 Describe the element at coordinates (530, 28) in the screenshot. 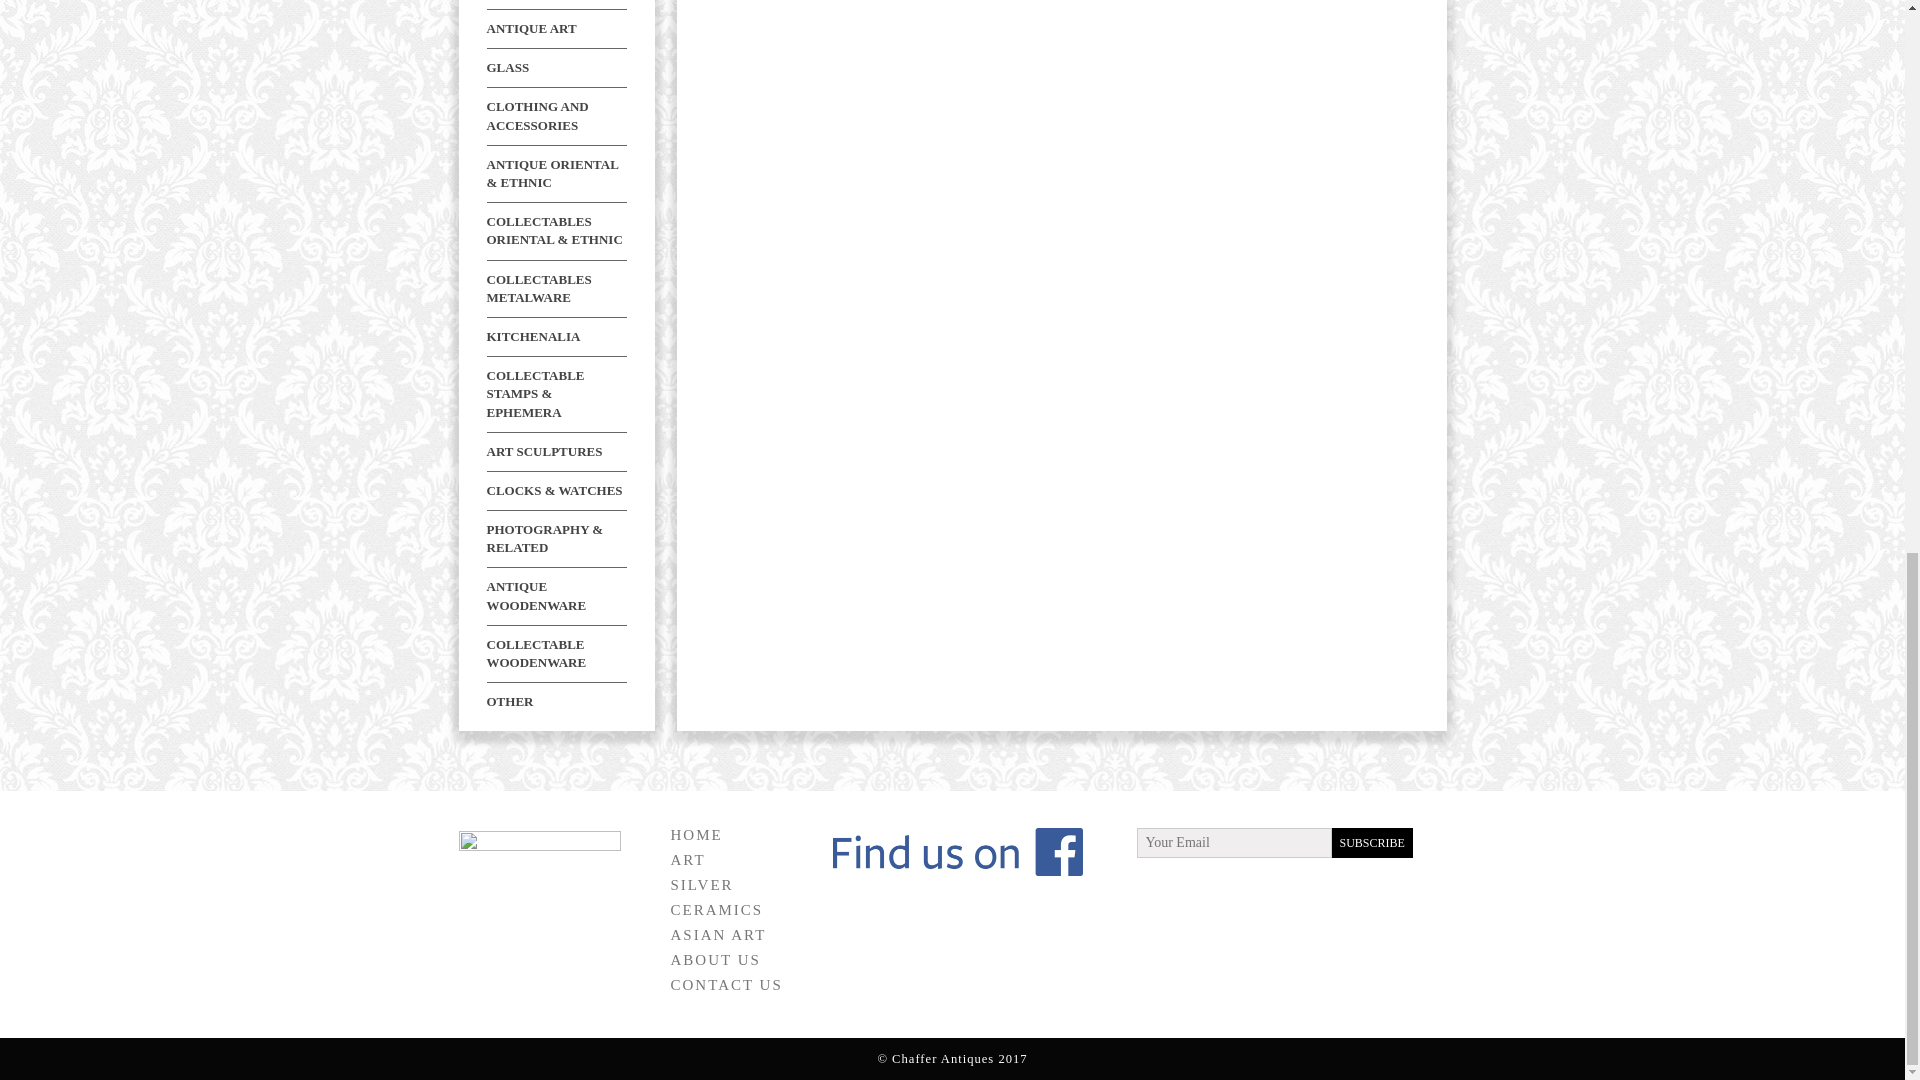

I see `ANTIQUE ART` at that location.